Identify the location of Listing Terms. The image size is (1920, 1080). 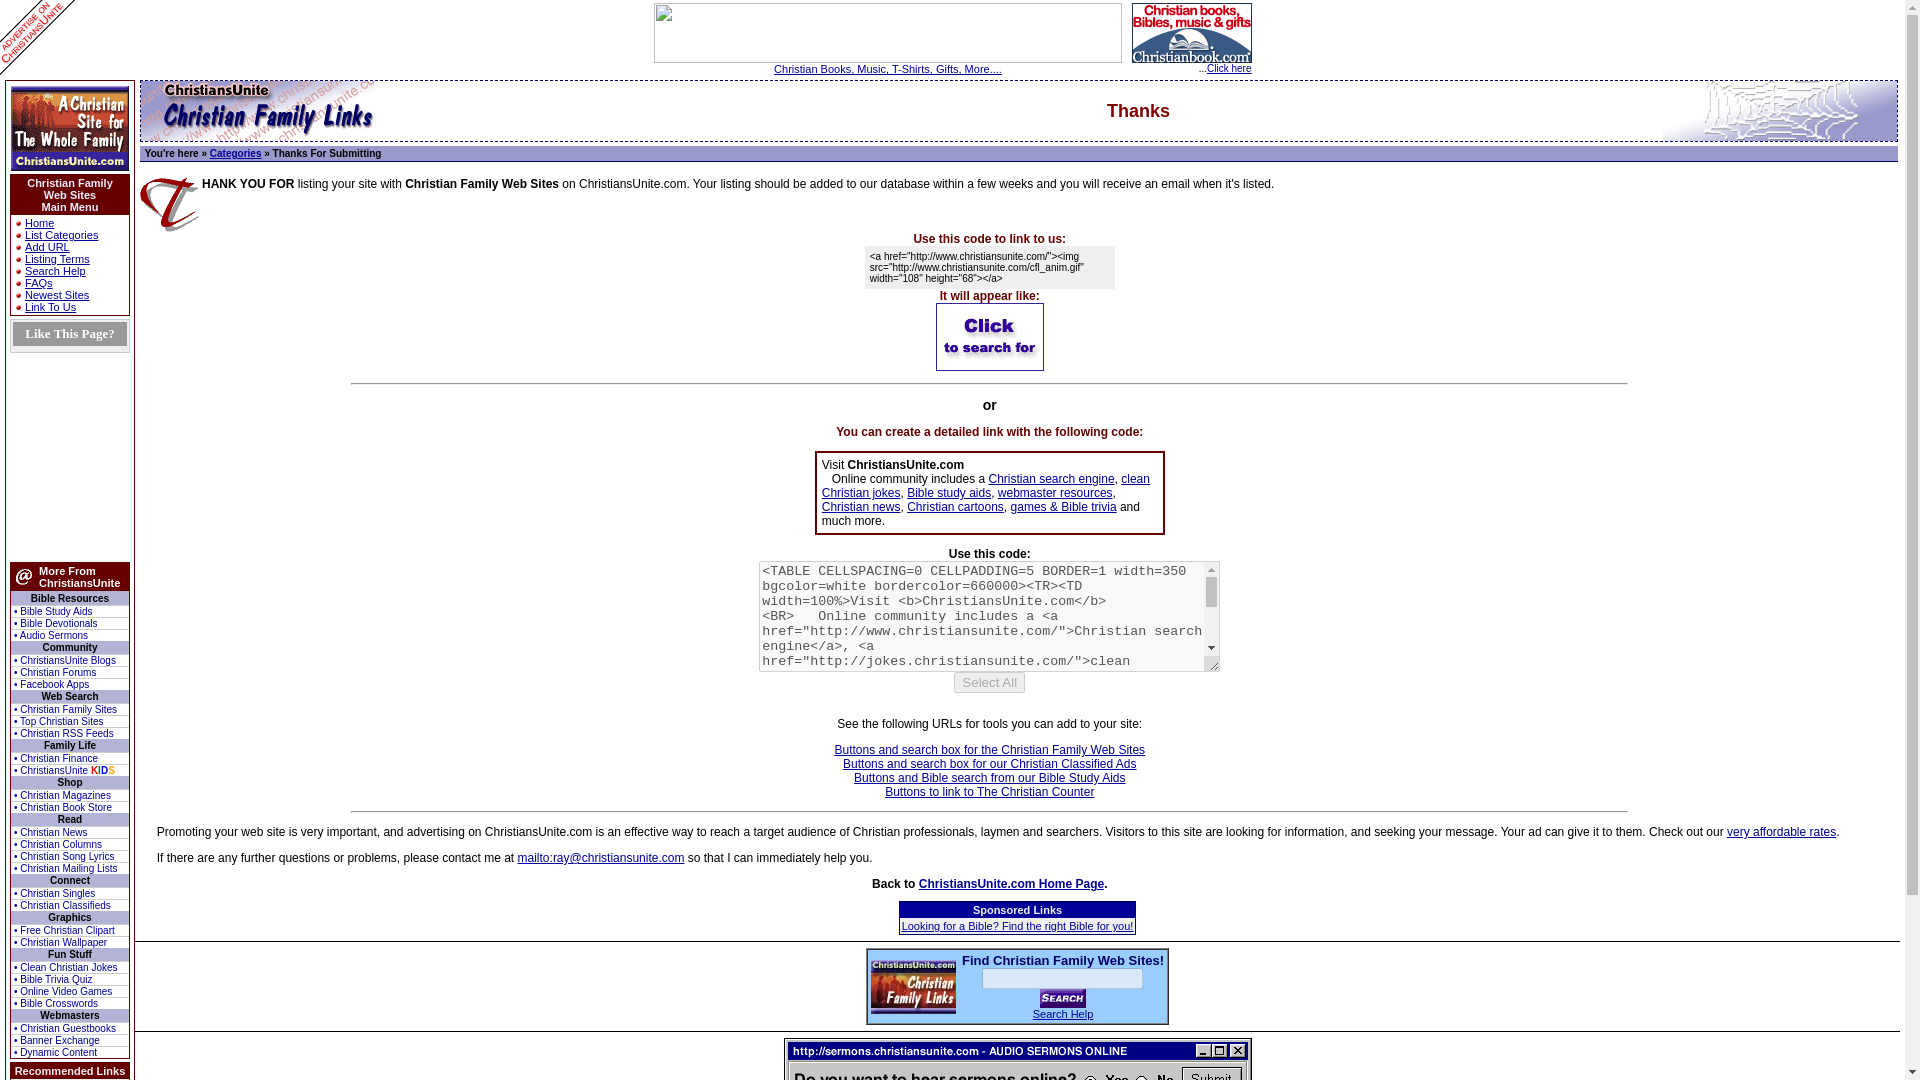
(57, 258).